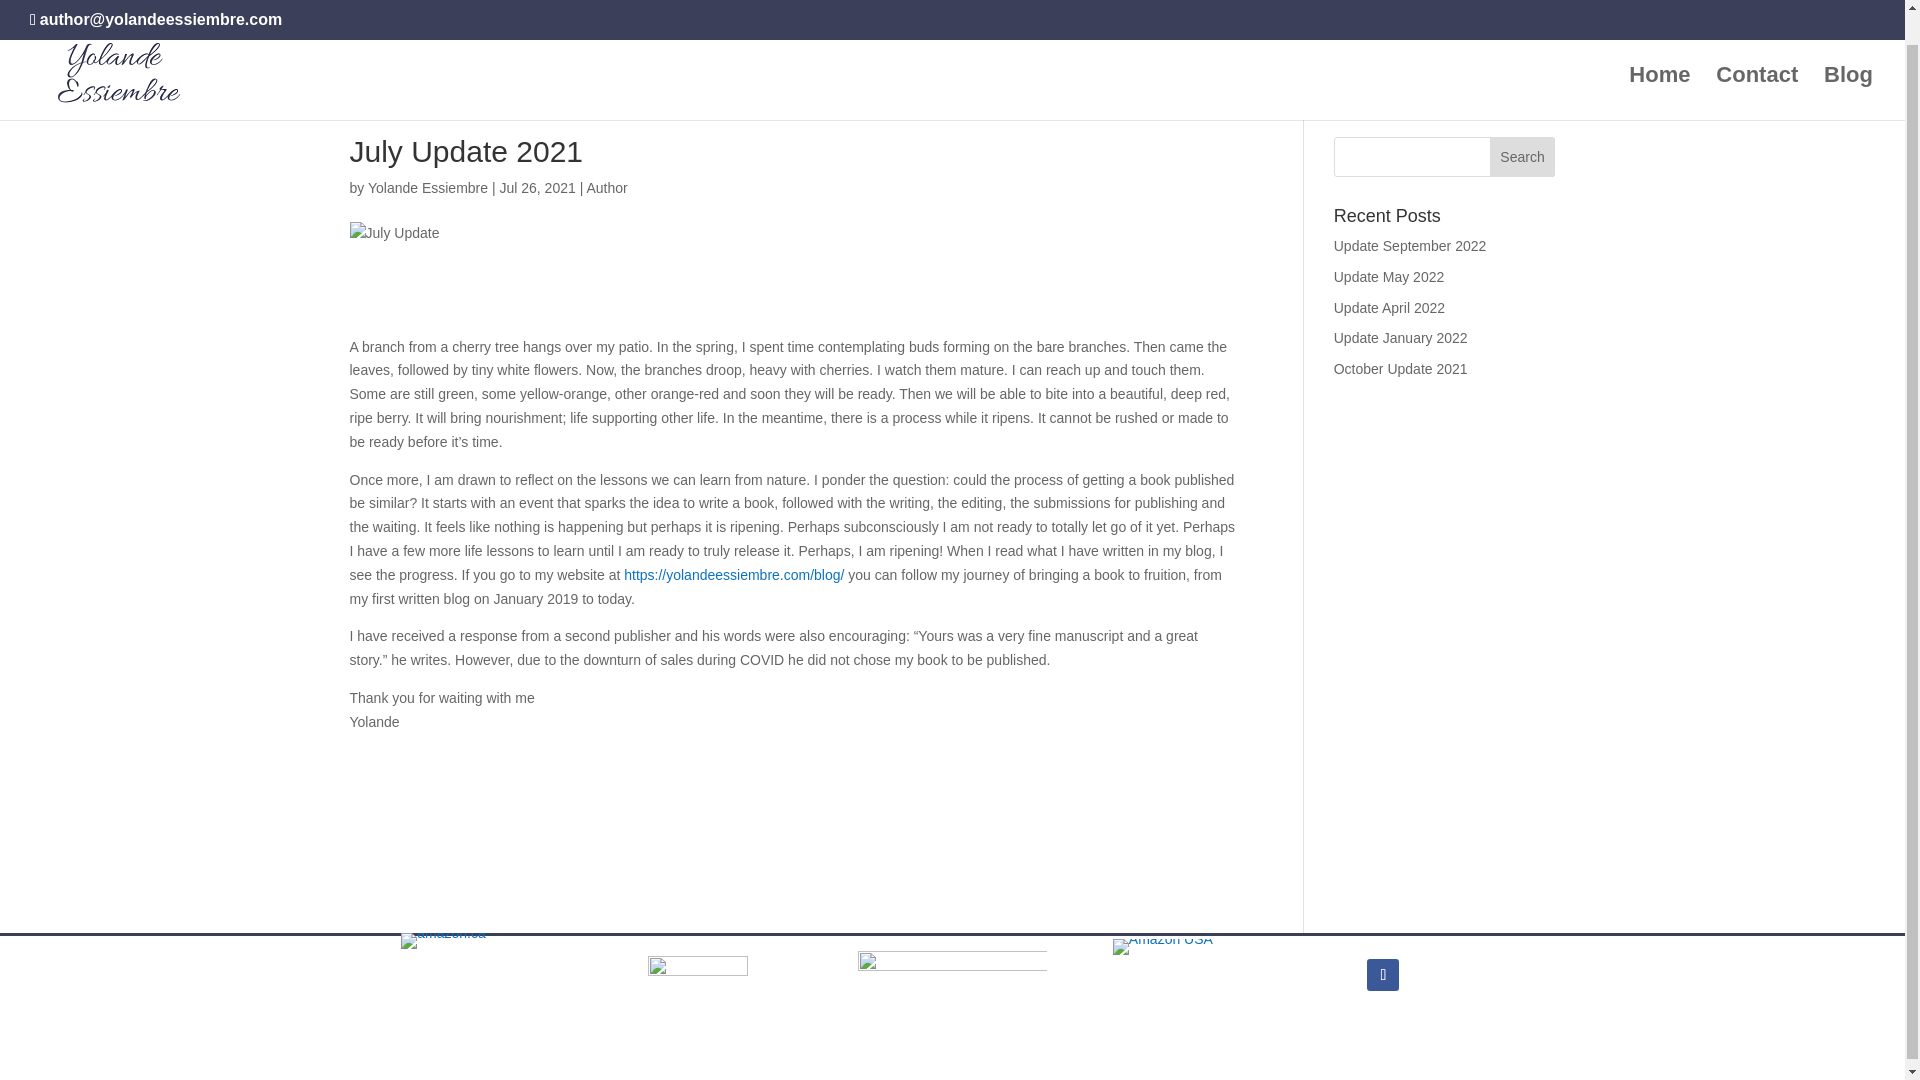  What do you see at coordinates (1401, 338) in the screenshot?
I see `Update January 2022` at bounding box center [1401, 338].